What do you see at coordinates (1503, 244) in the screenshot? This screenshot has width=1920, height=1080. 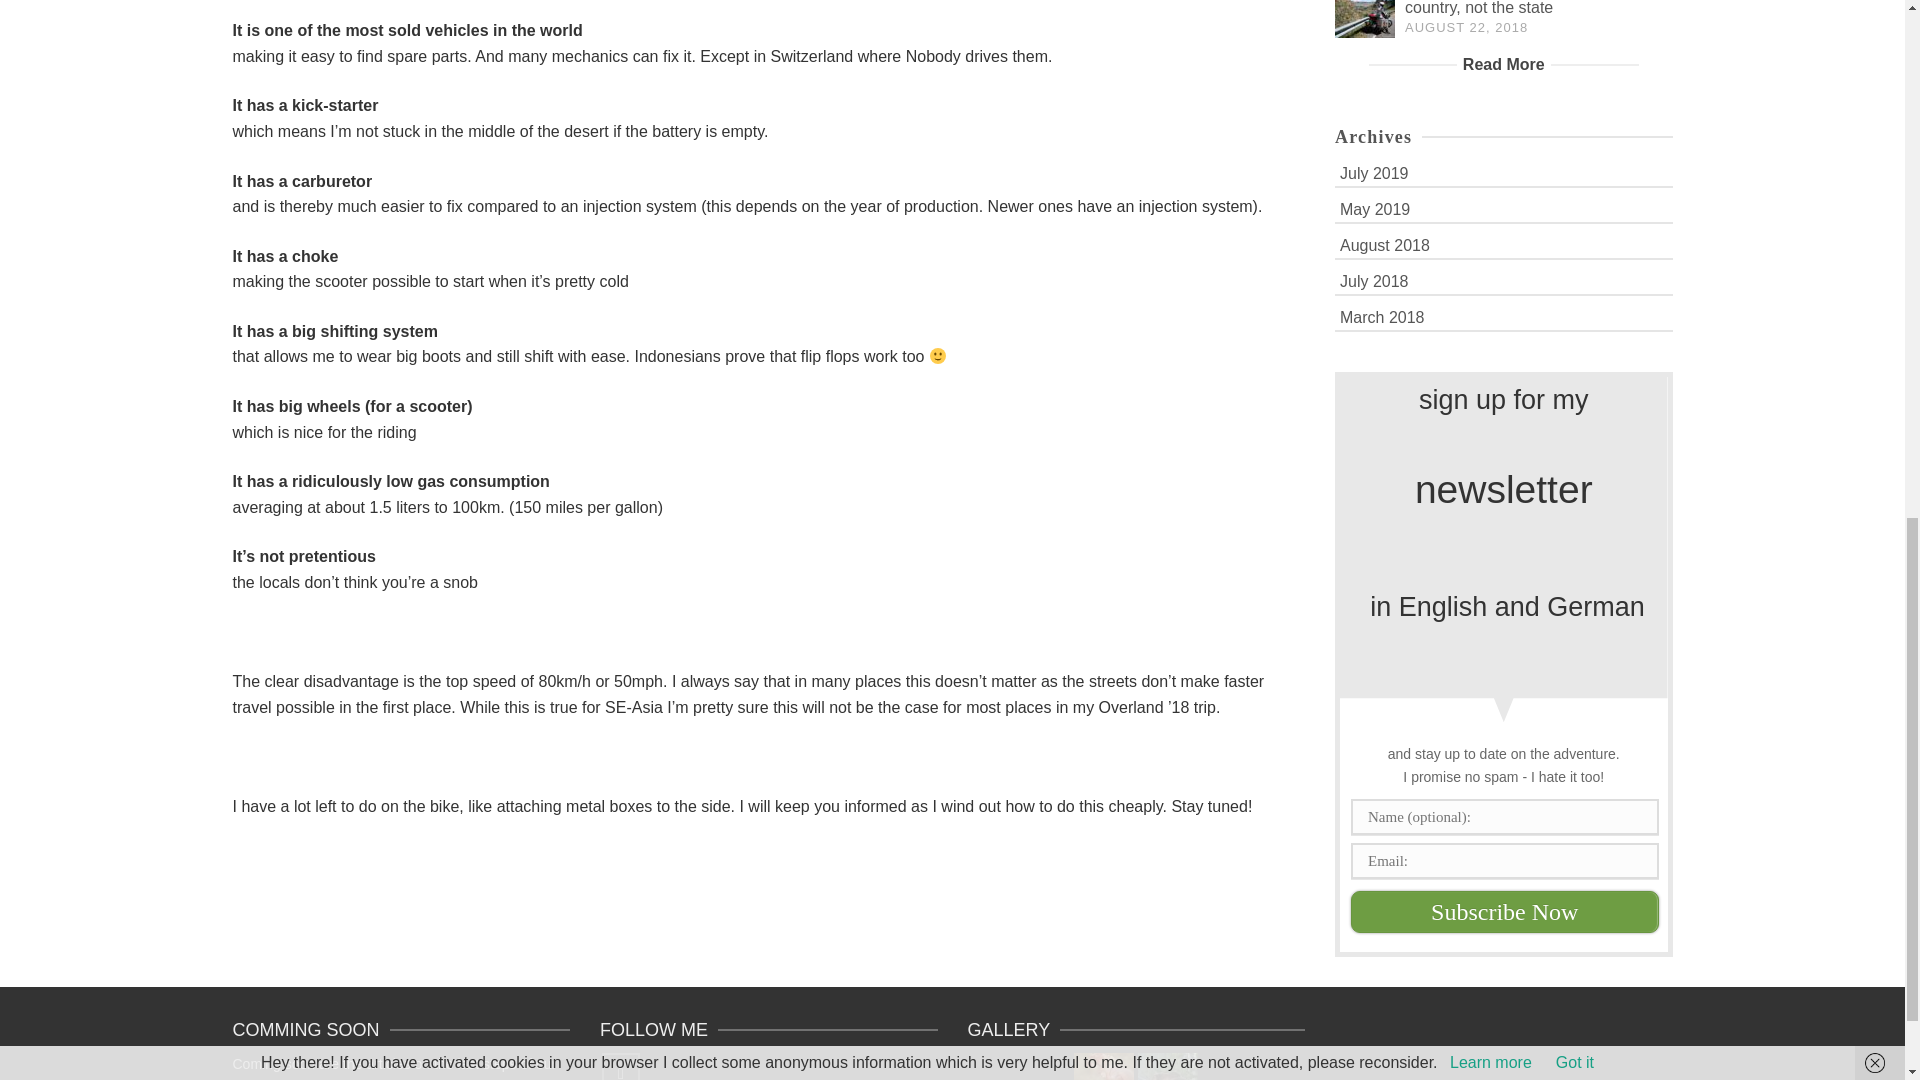 I see `August 2018` at bounding box center [1503, 244].